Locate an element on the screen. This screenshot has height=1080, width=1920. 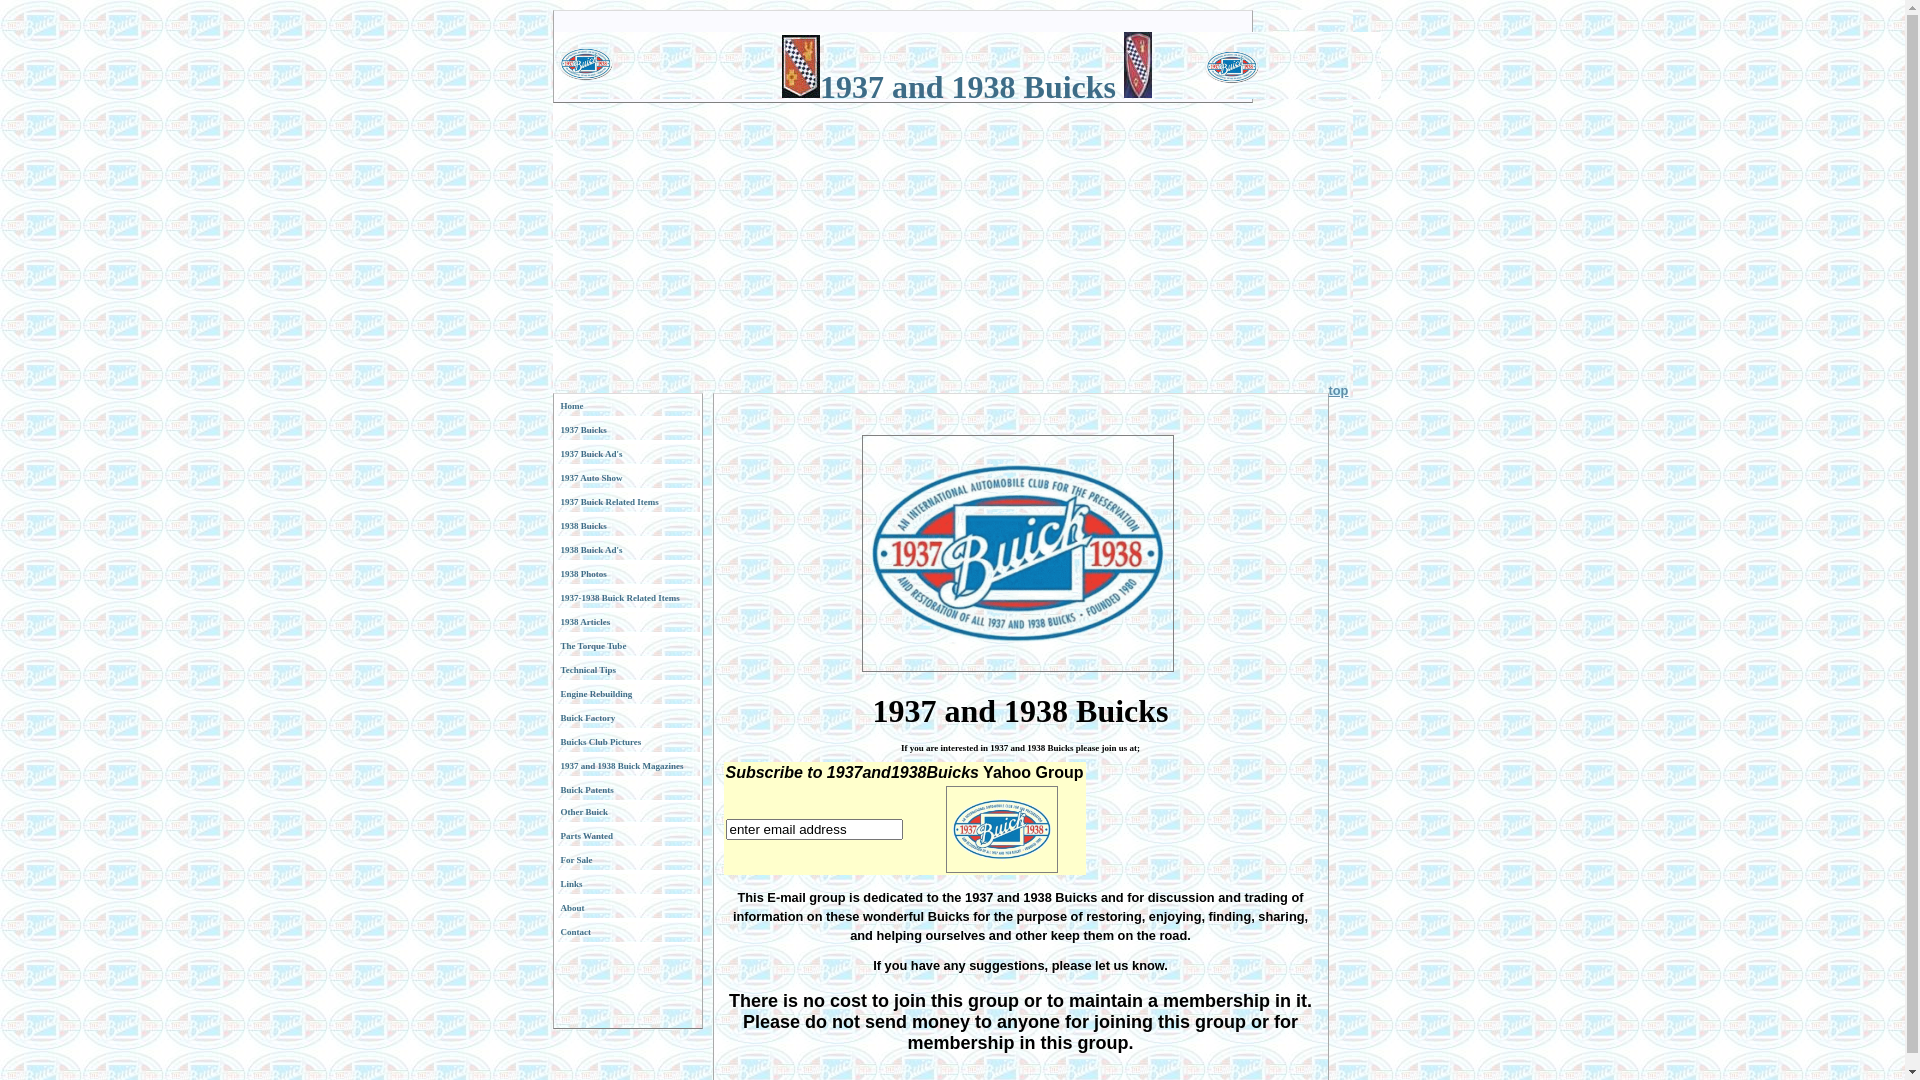
Technical Tips is located at coordinates (627, 670).